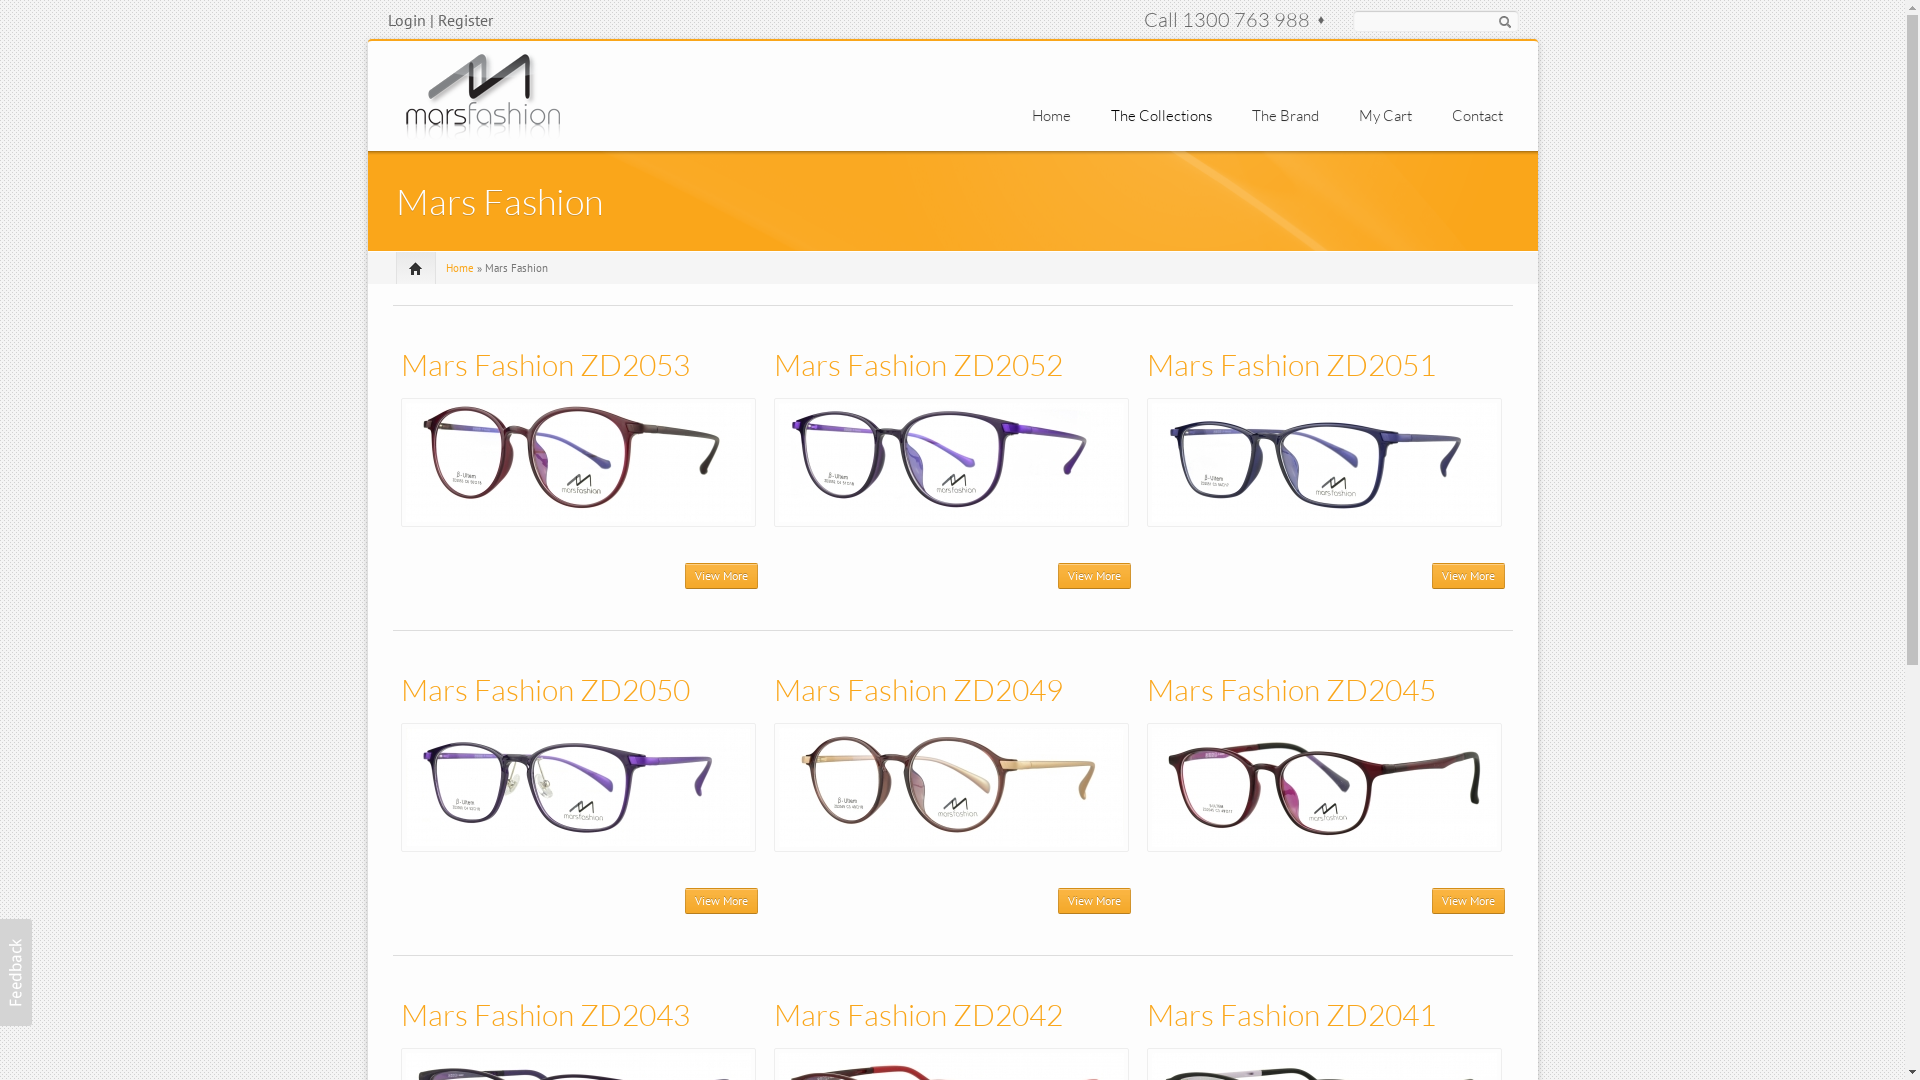 The image size is (1920, 1080). Describe the element at coordinates (1478, 116) in the screenshot. I see `Contact` at that location.